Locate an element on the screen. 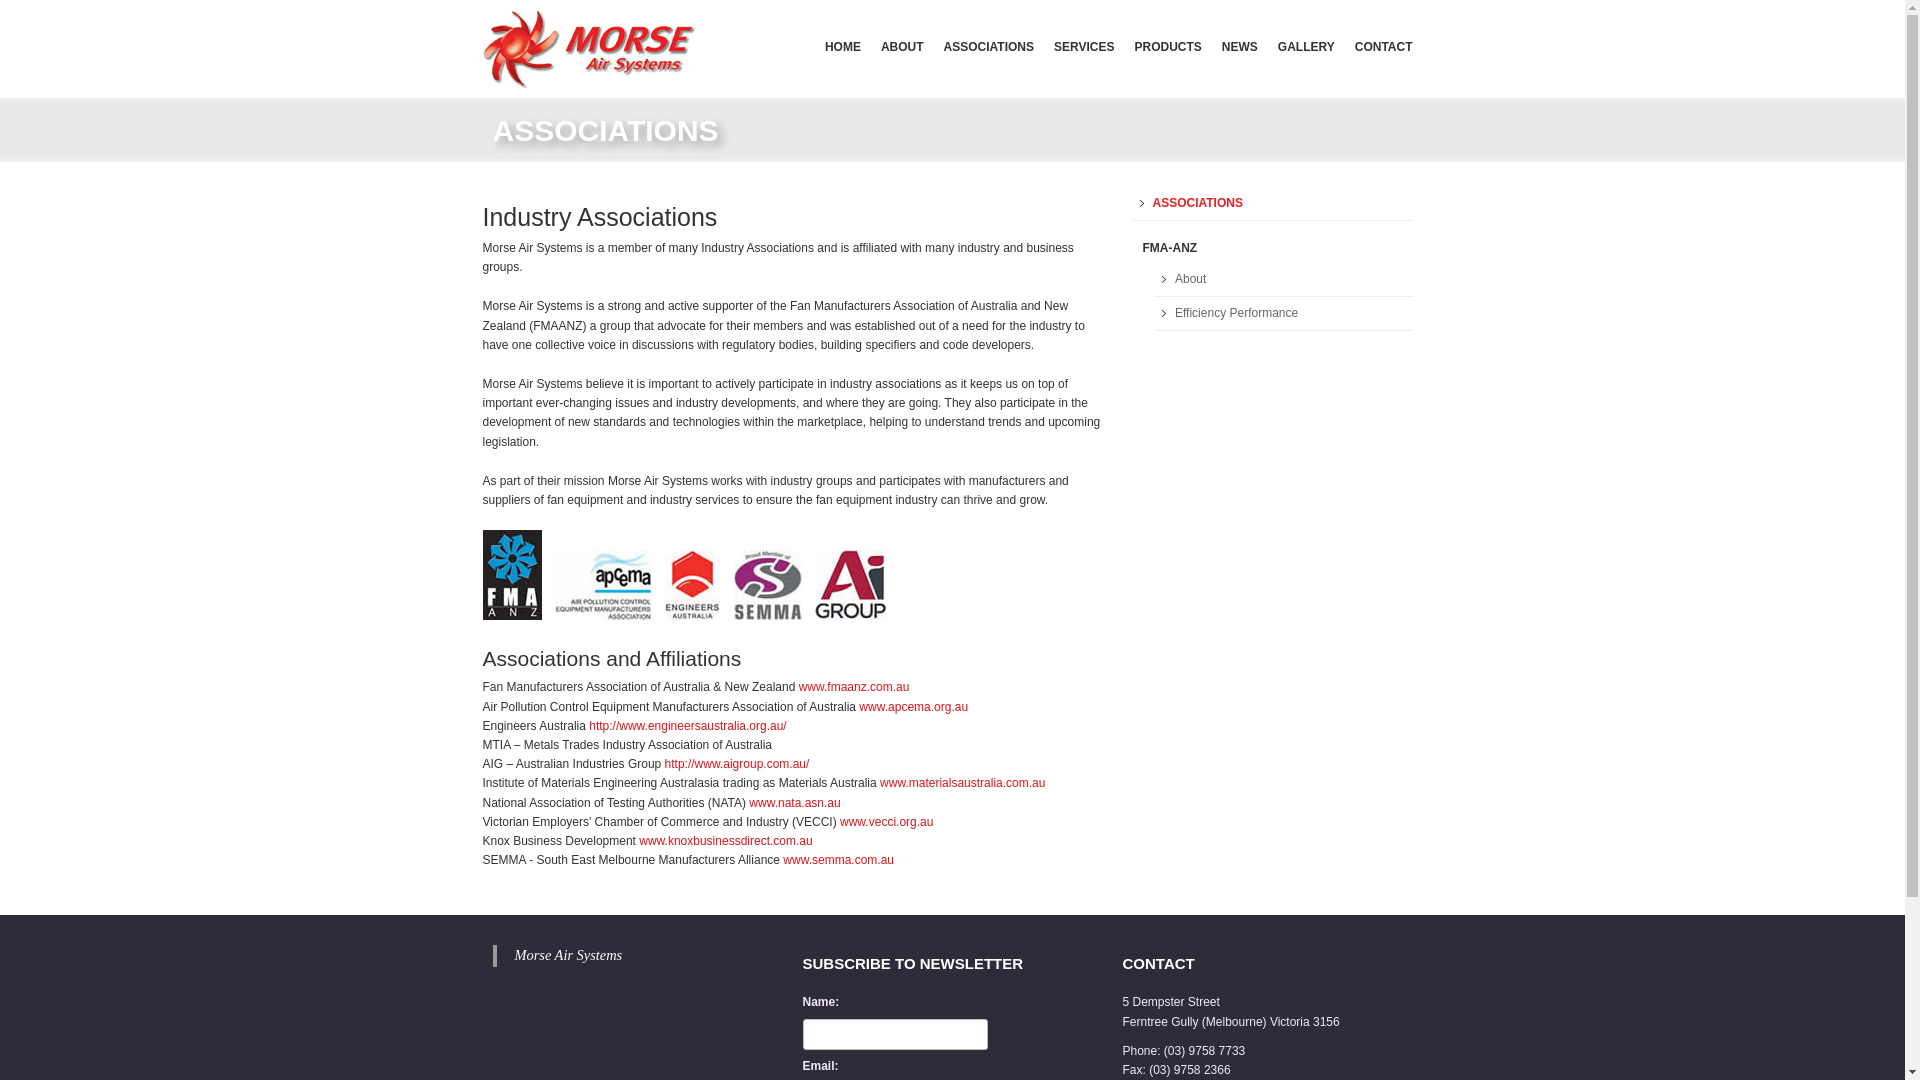 The image size is (1920, 1080). www.semma.com.au is located at coordinates (838, 860).